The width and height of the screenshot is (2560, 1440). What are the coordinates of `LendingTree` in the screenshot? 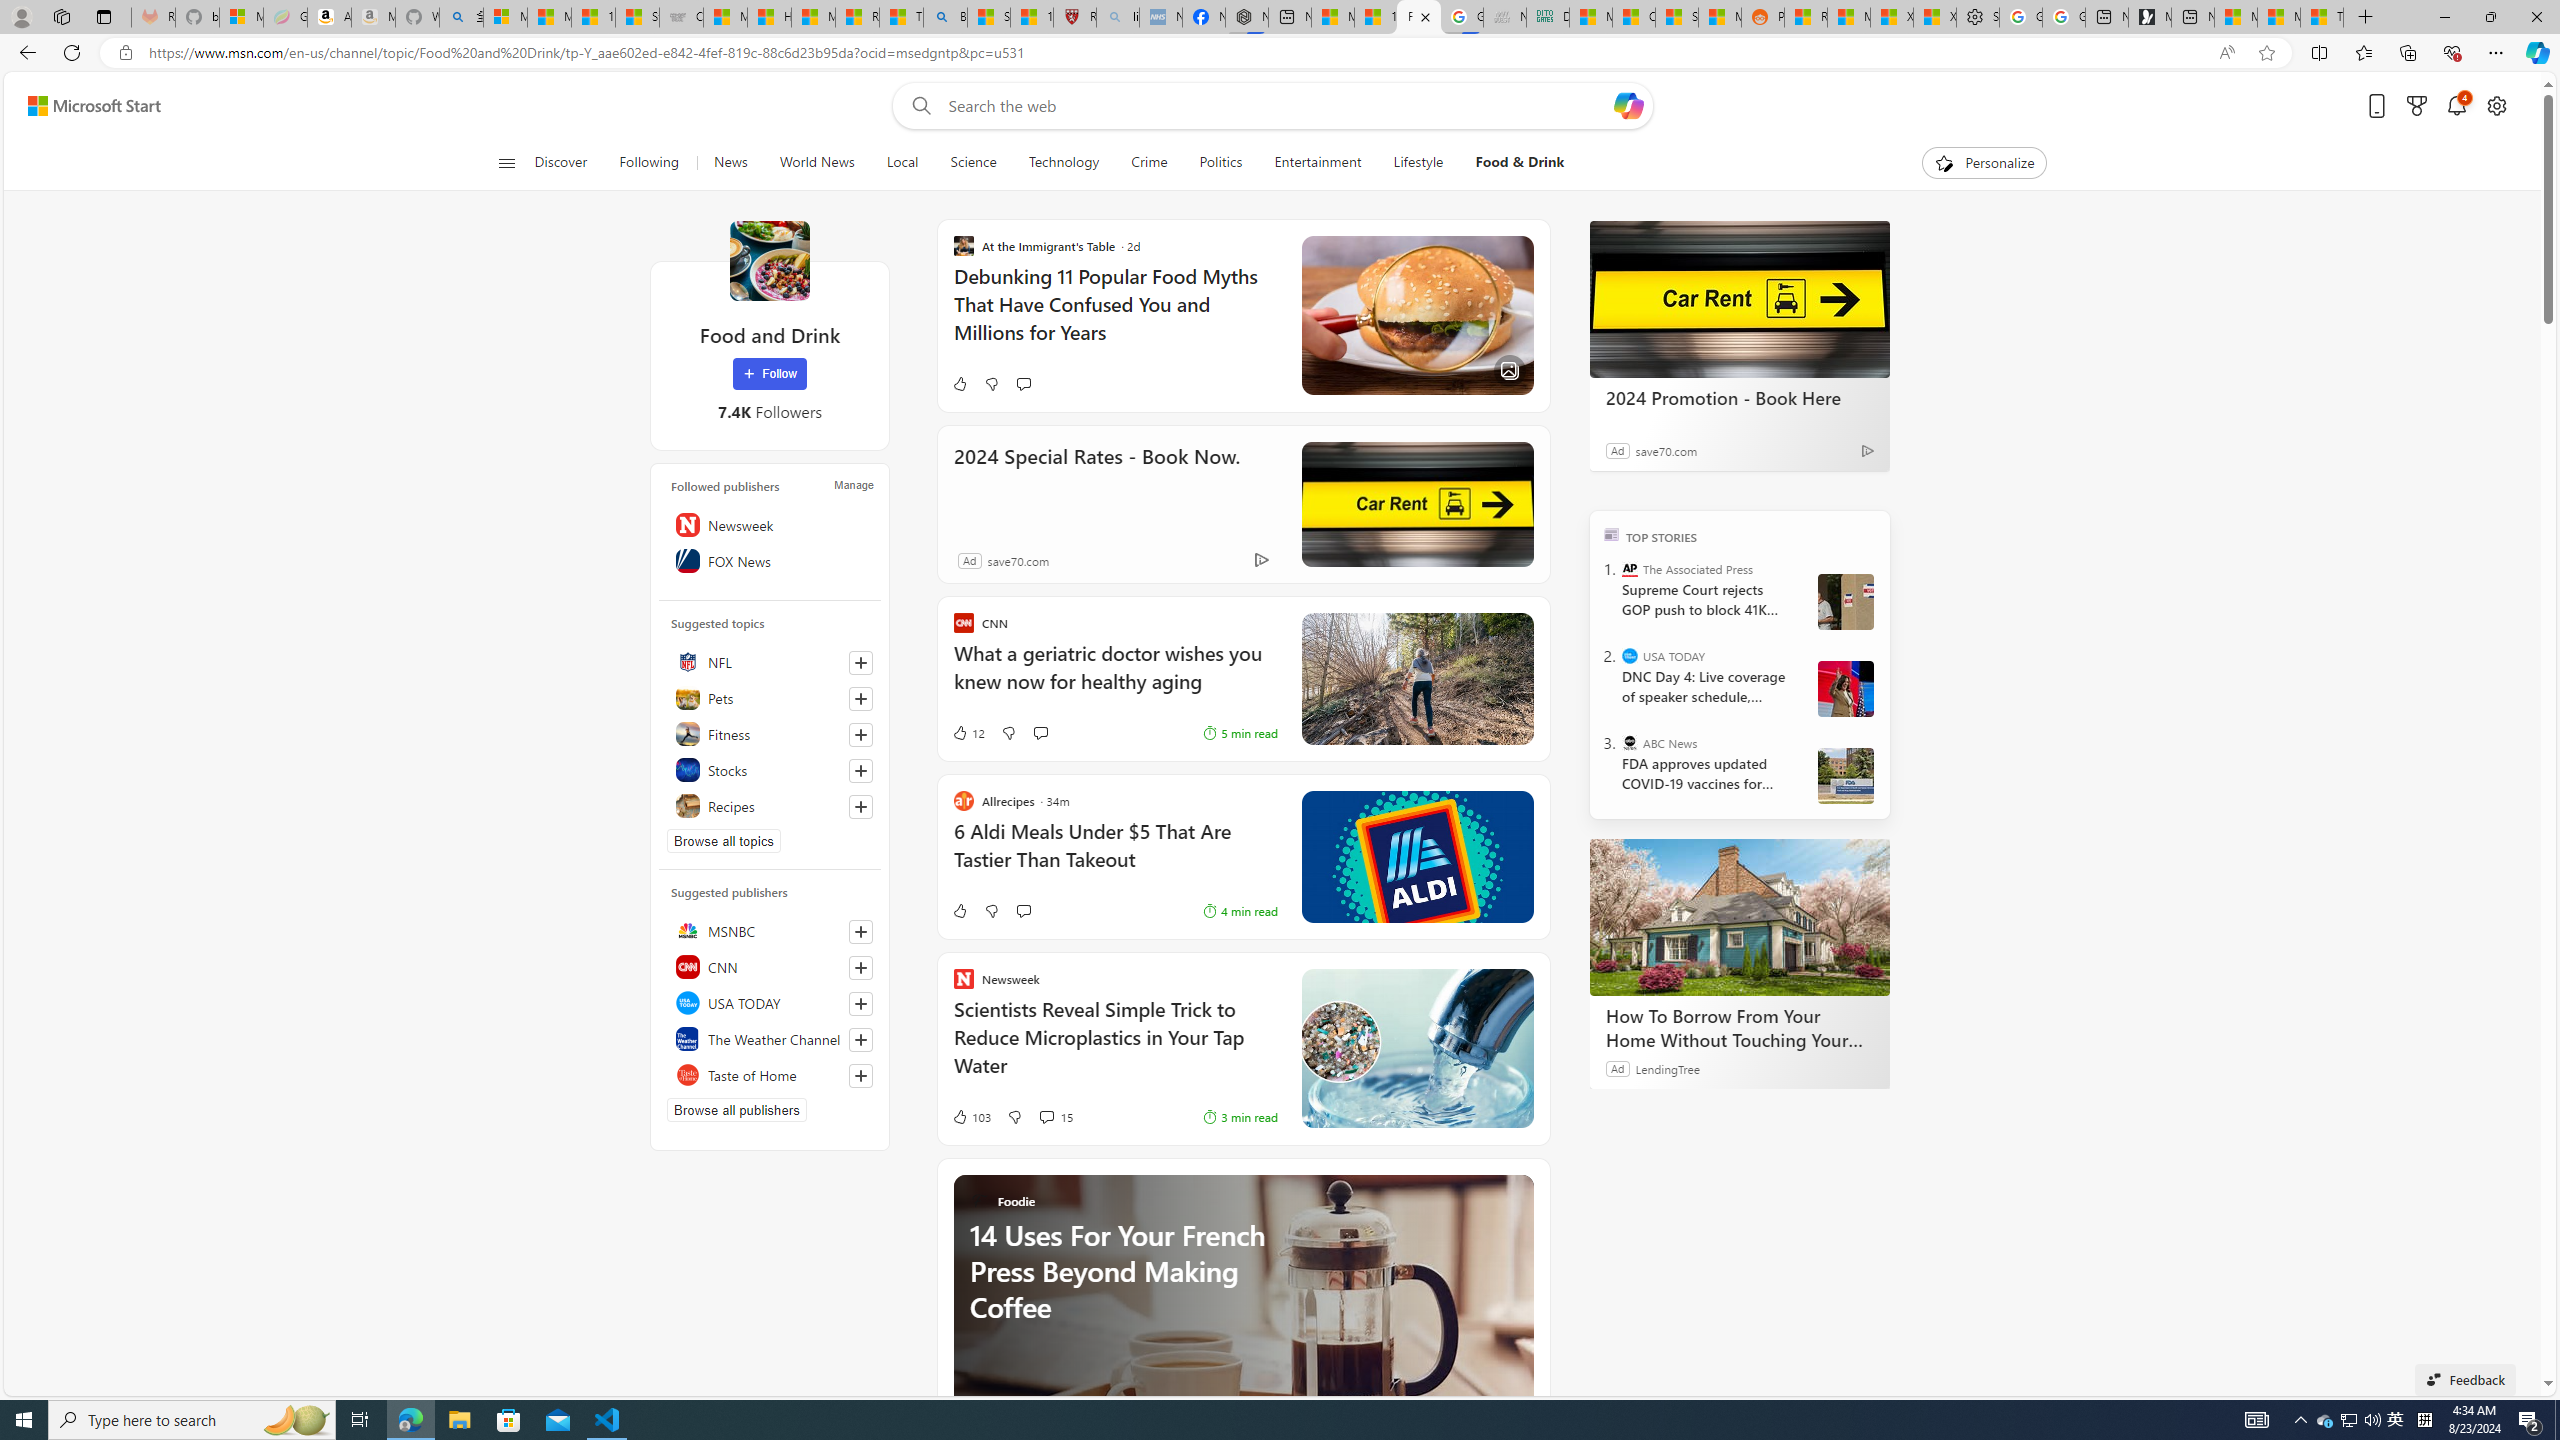 It's located at (1667, 1068).